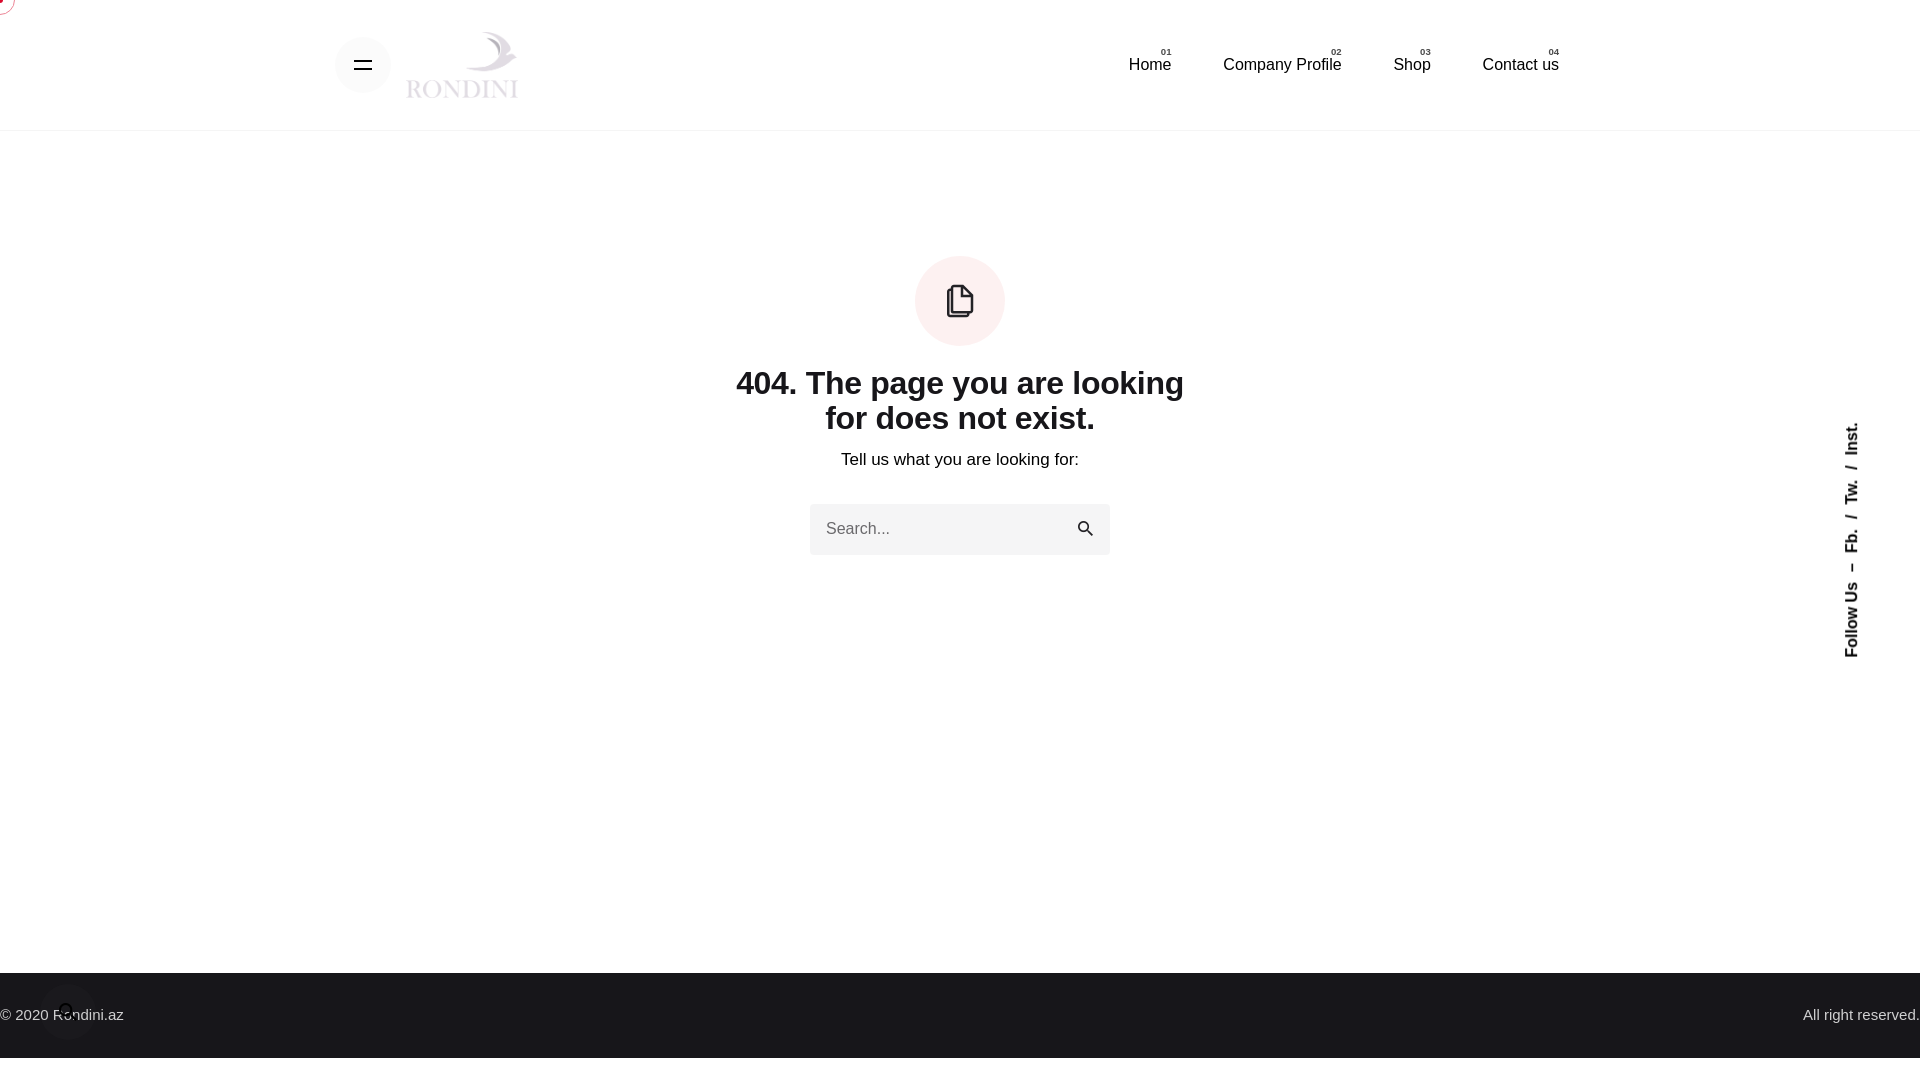 Image resolution: width=1920 pixels, height=1080 pixels. I want to click on Tw., so click(1862, 474).